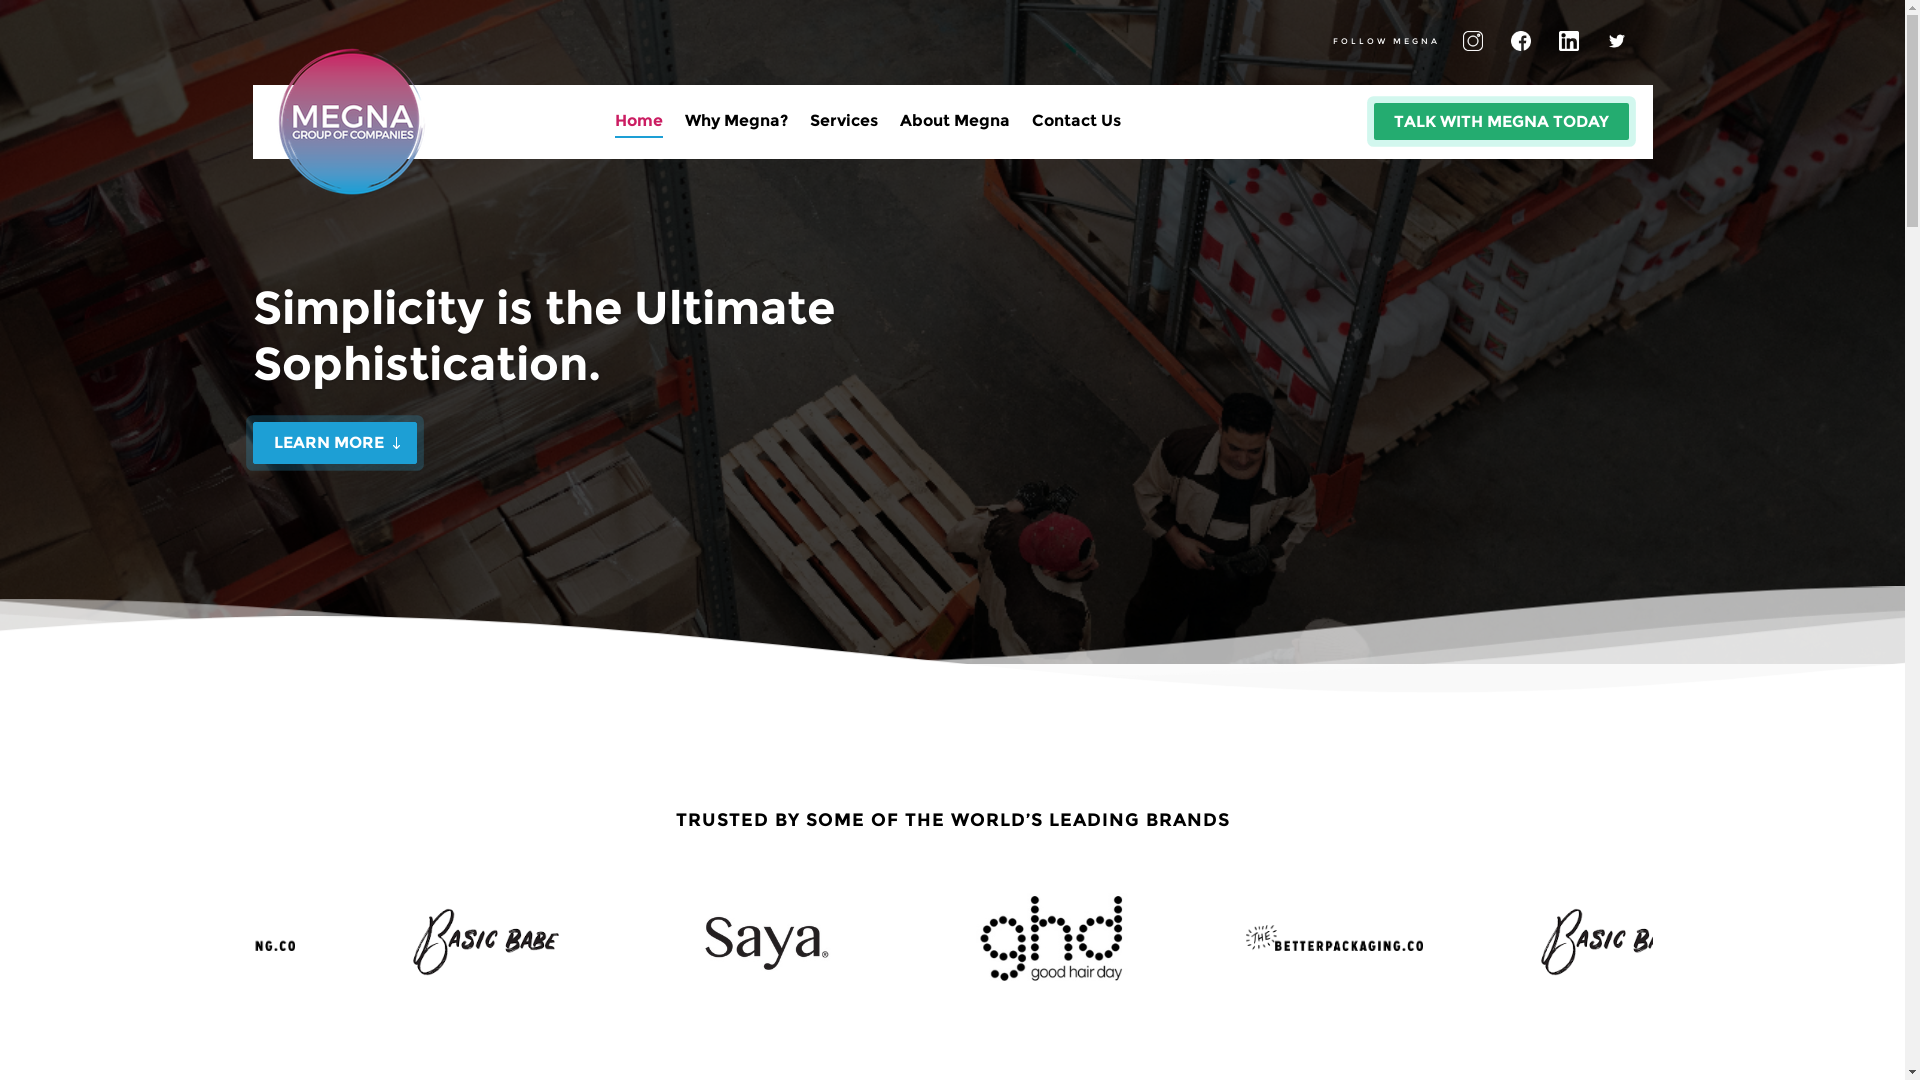 The image size is (1920, 1080). Describe the element at coordinates (1502, 122) in the screenshot. I see `TALK WITH MEGNA TODAY` at that location.